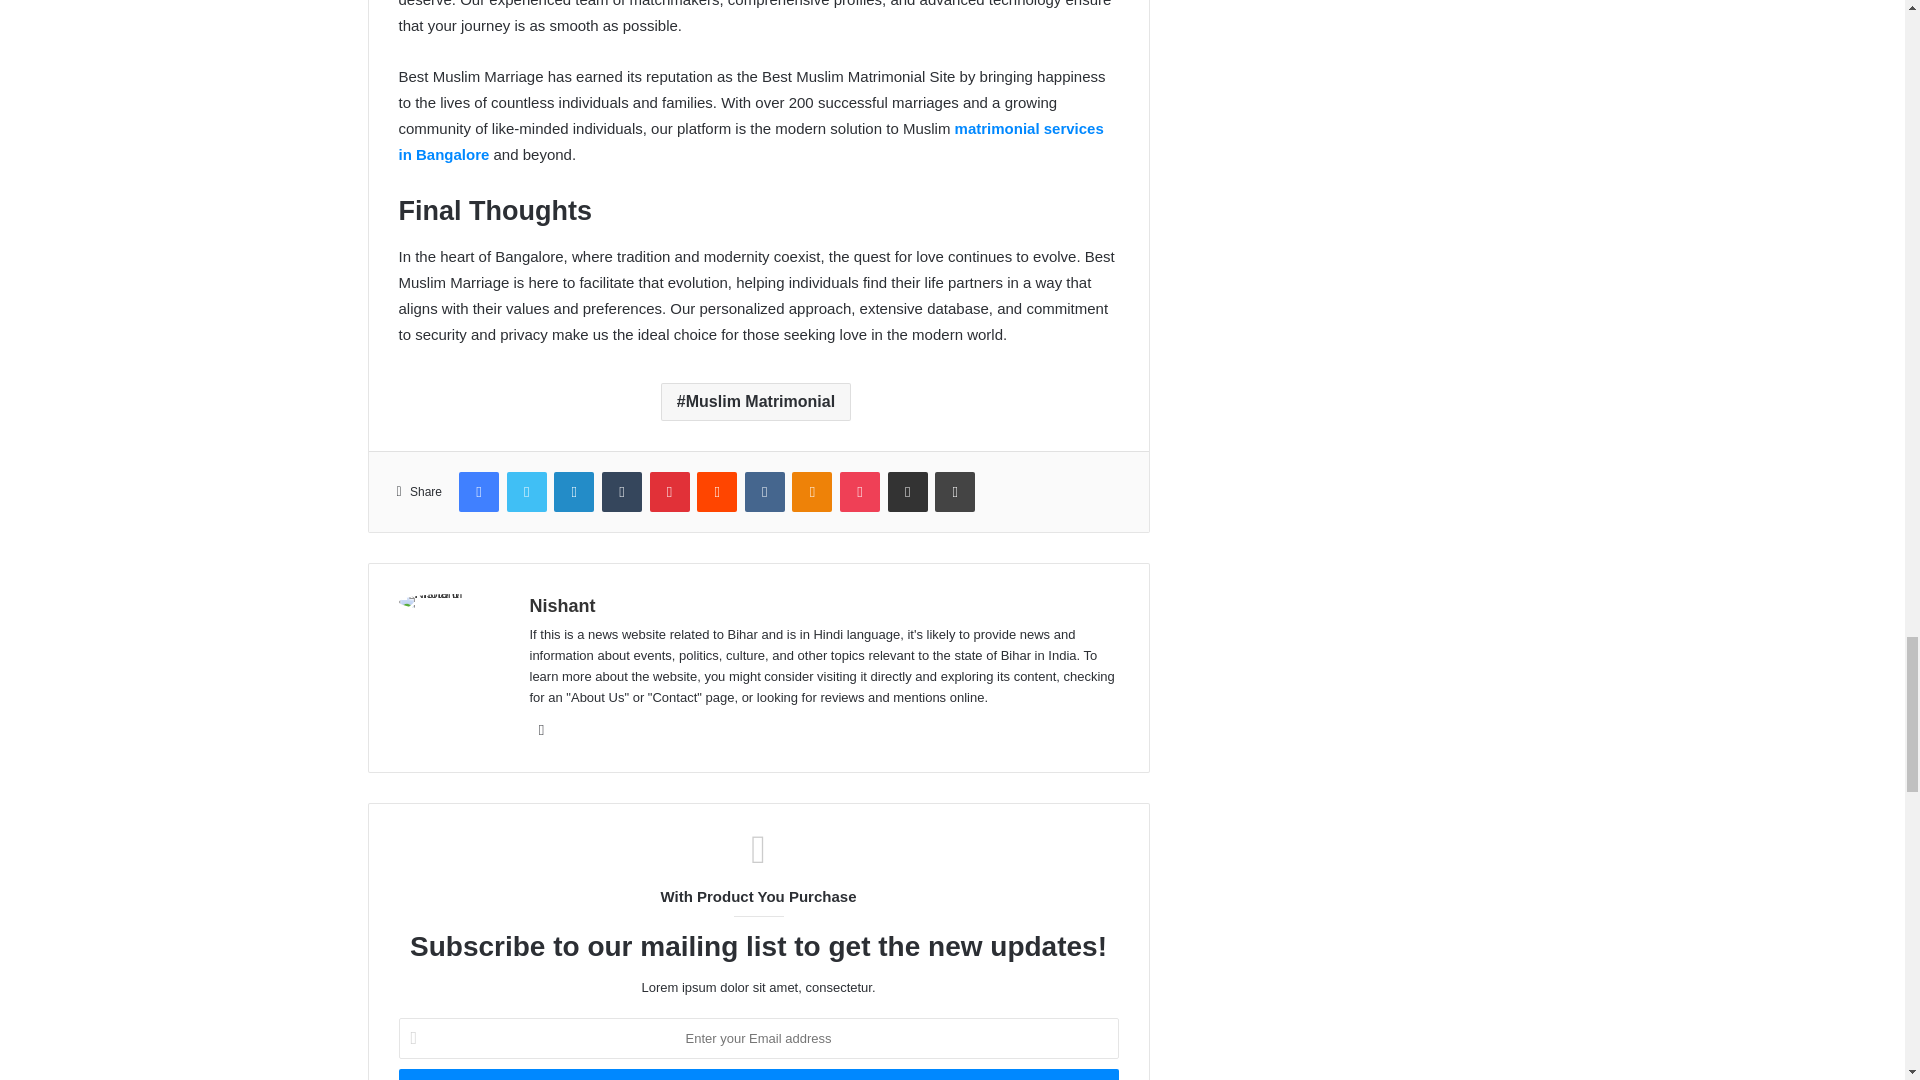 The image size is (1920, 1080). What do you see at coordinates (750, 141) in the screenshot?
I see `matrimonial services in Bangalore` at bounding box center [750, 141].